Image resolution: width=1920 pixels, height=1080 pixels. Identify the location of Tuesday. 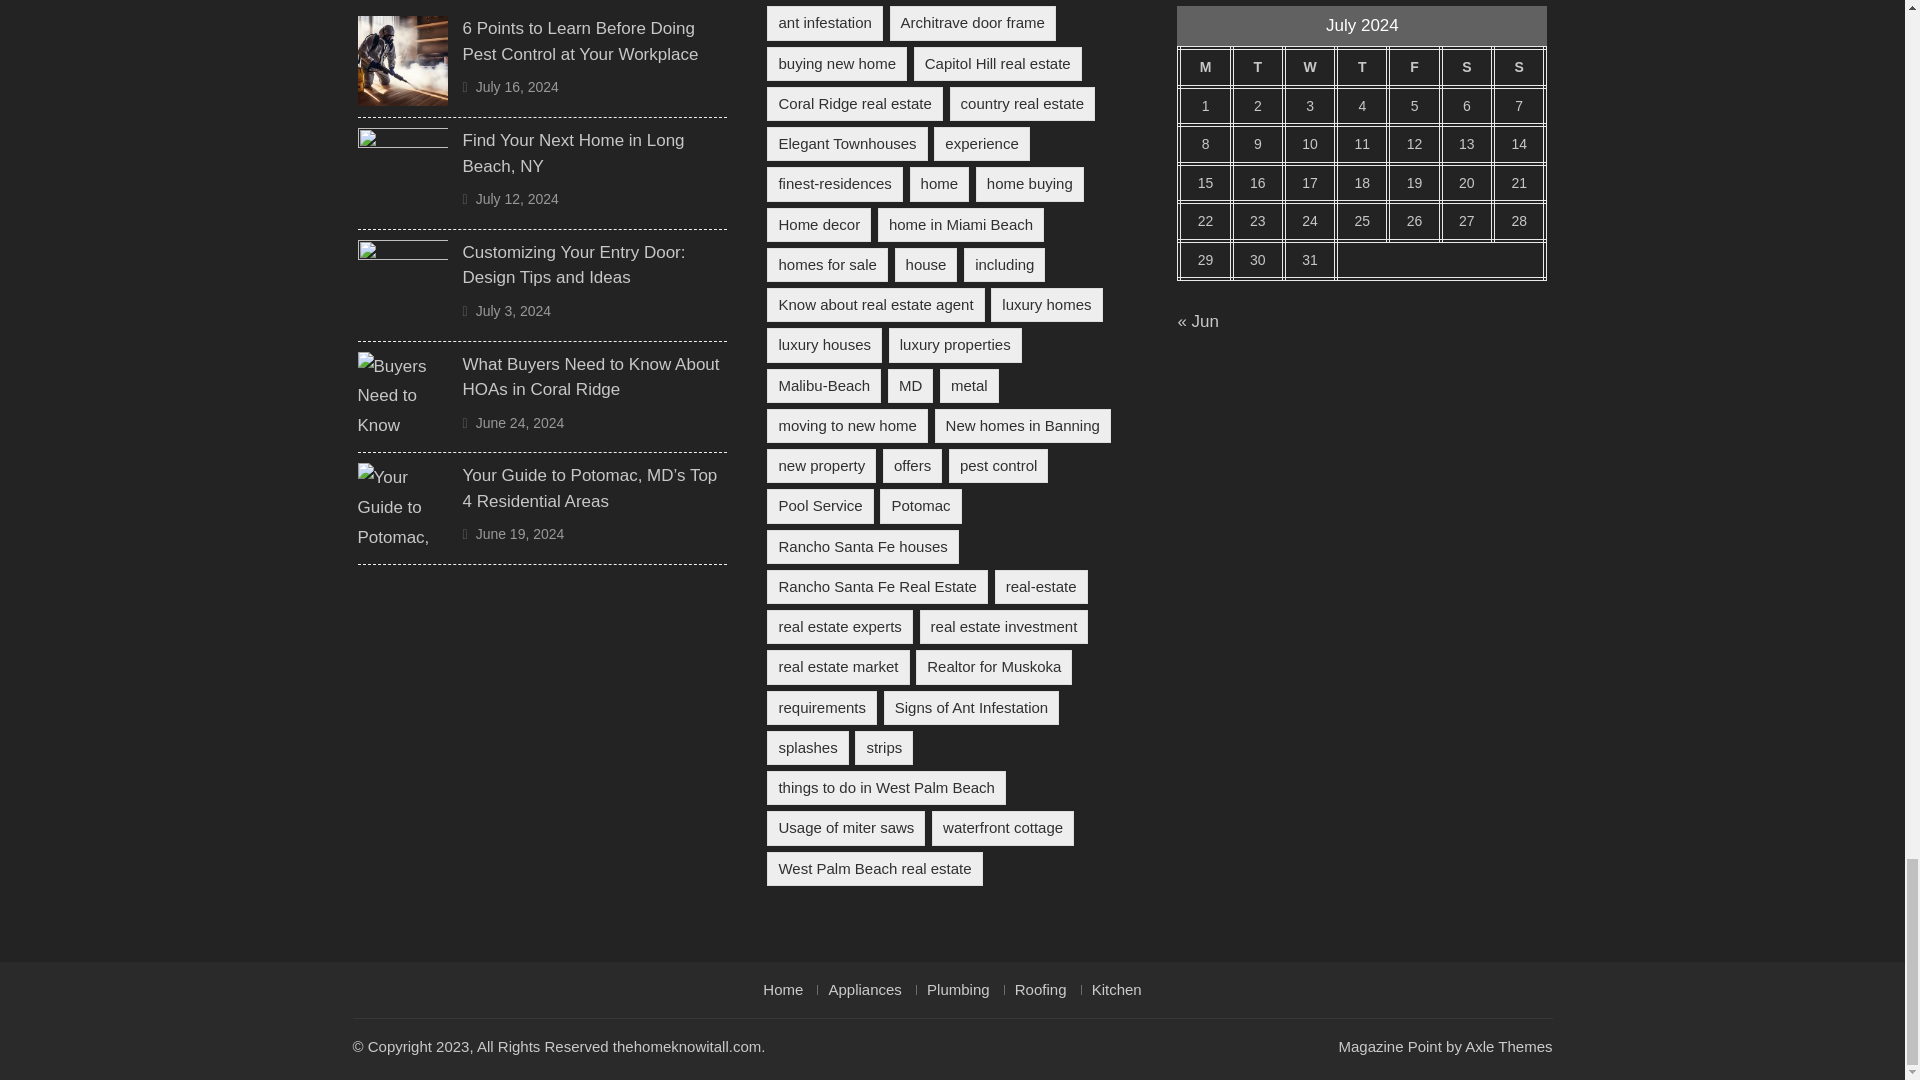
(1258, 67).